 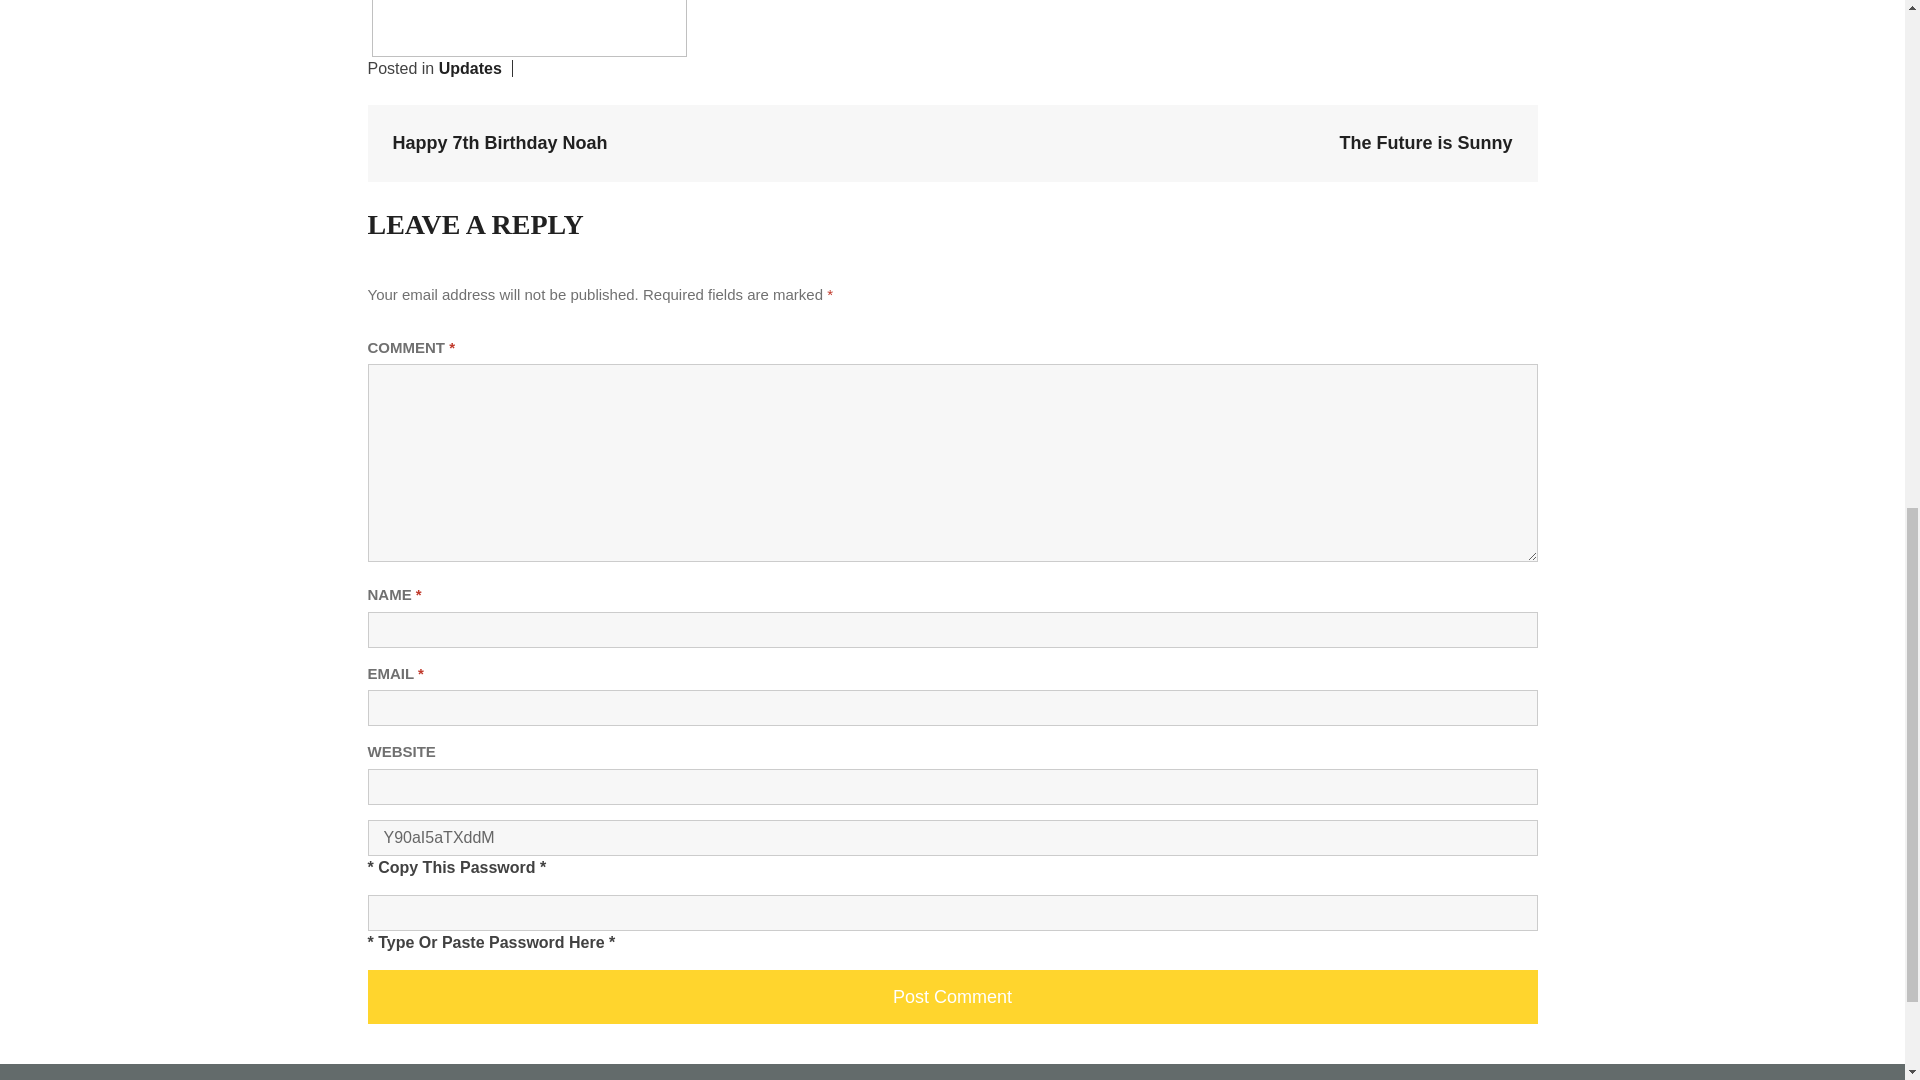 I want to click on Happy 7th Birthday Noah, so click(x=498, y=142).